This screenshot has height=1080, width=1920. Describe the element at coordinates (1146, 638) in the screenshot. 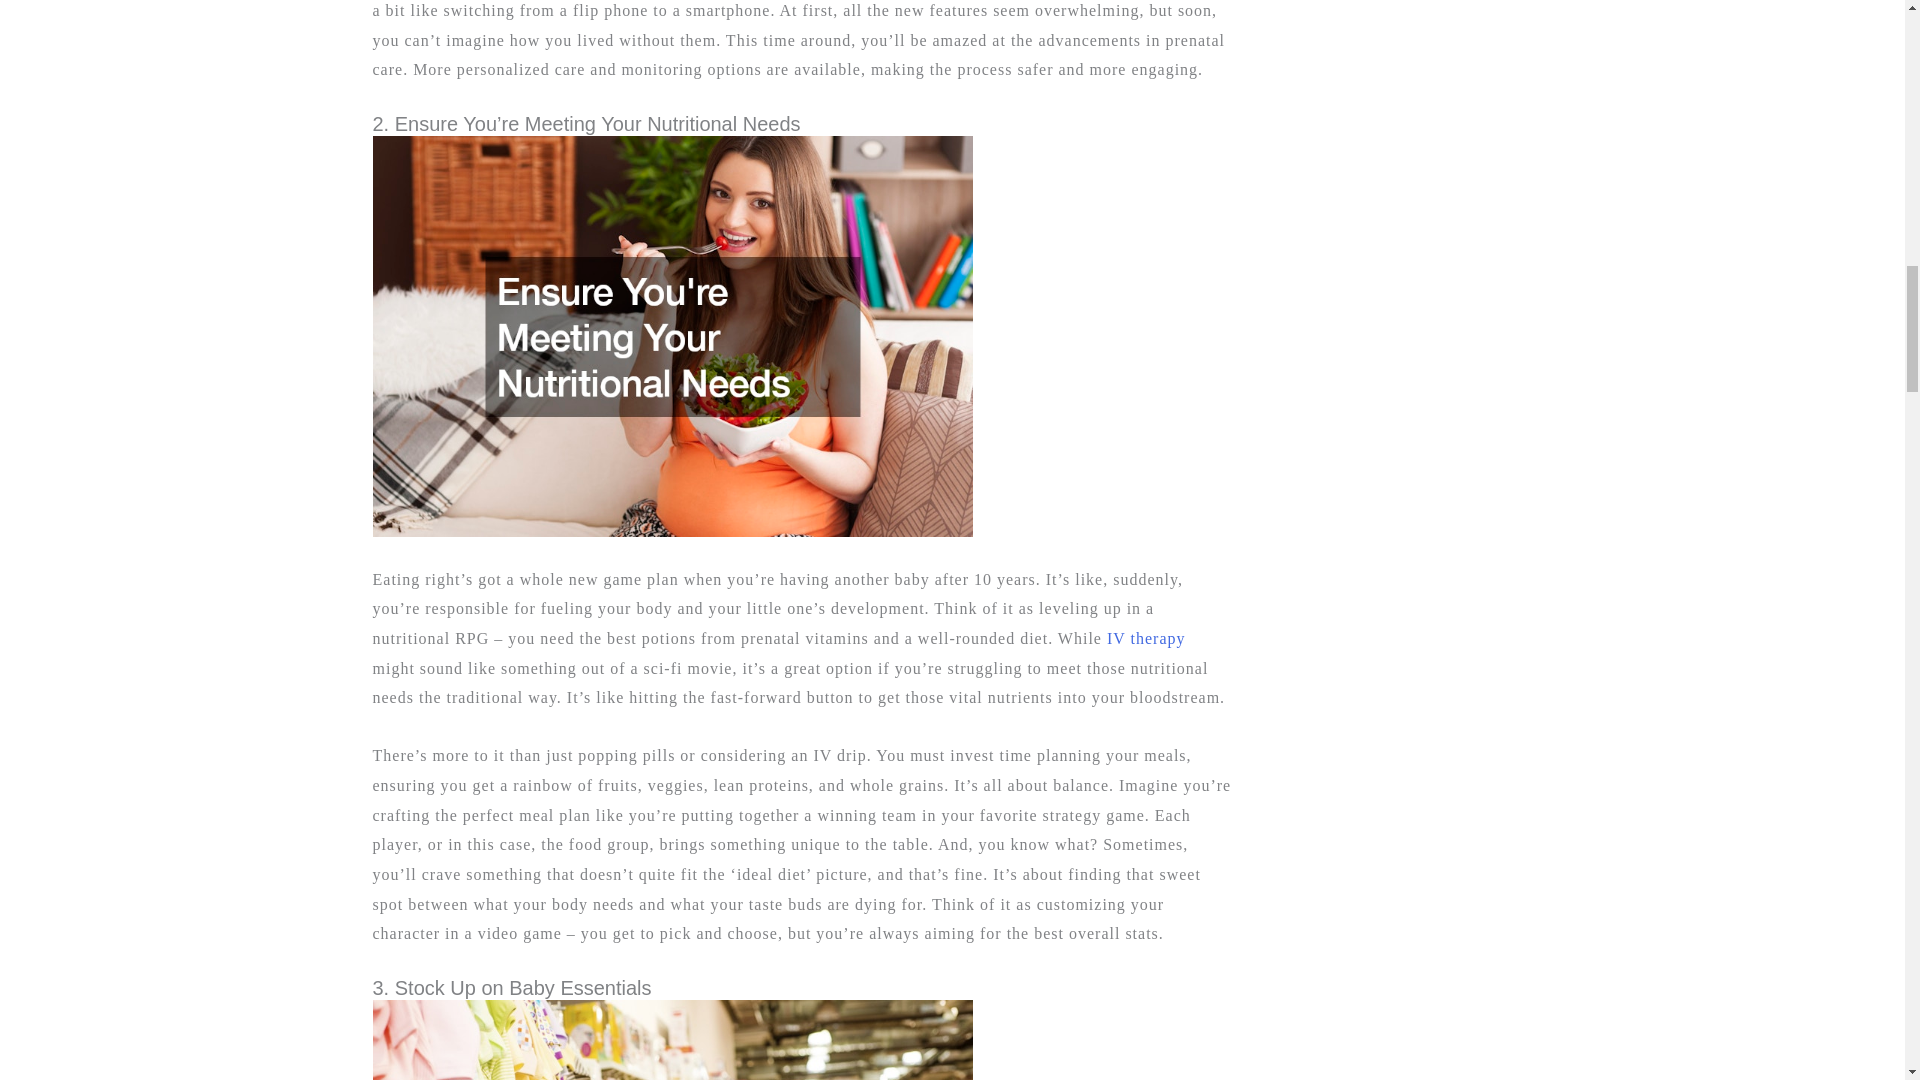

I see `IV therapy` at that location.